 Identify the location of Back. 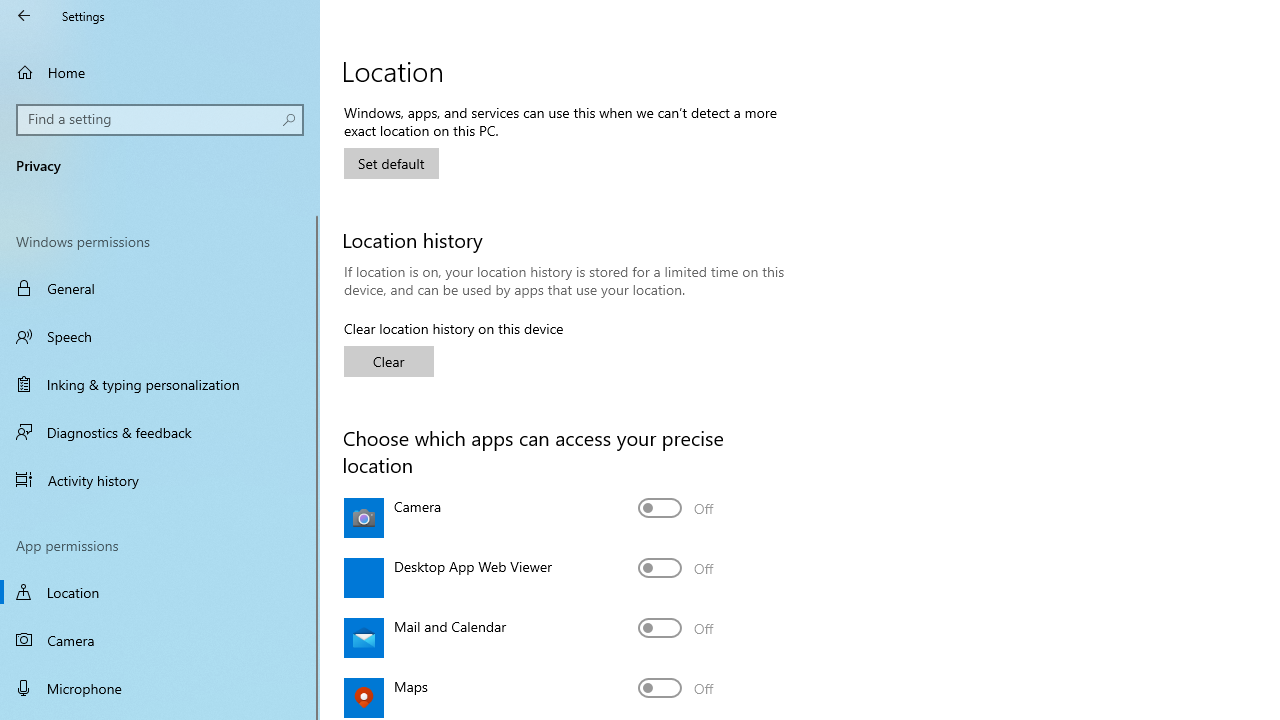
(24, 16).